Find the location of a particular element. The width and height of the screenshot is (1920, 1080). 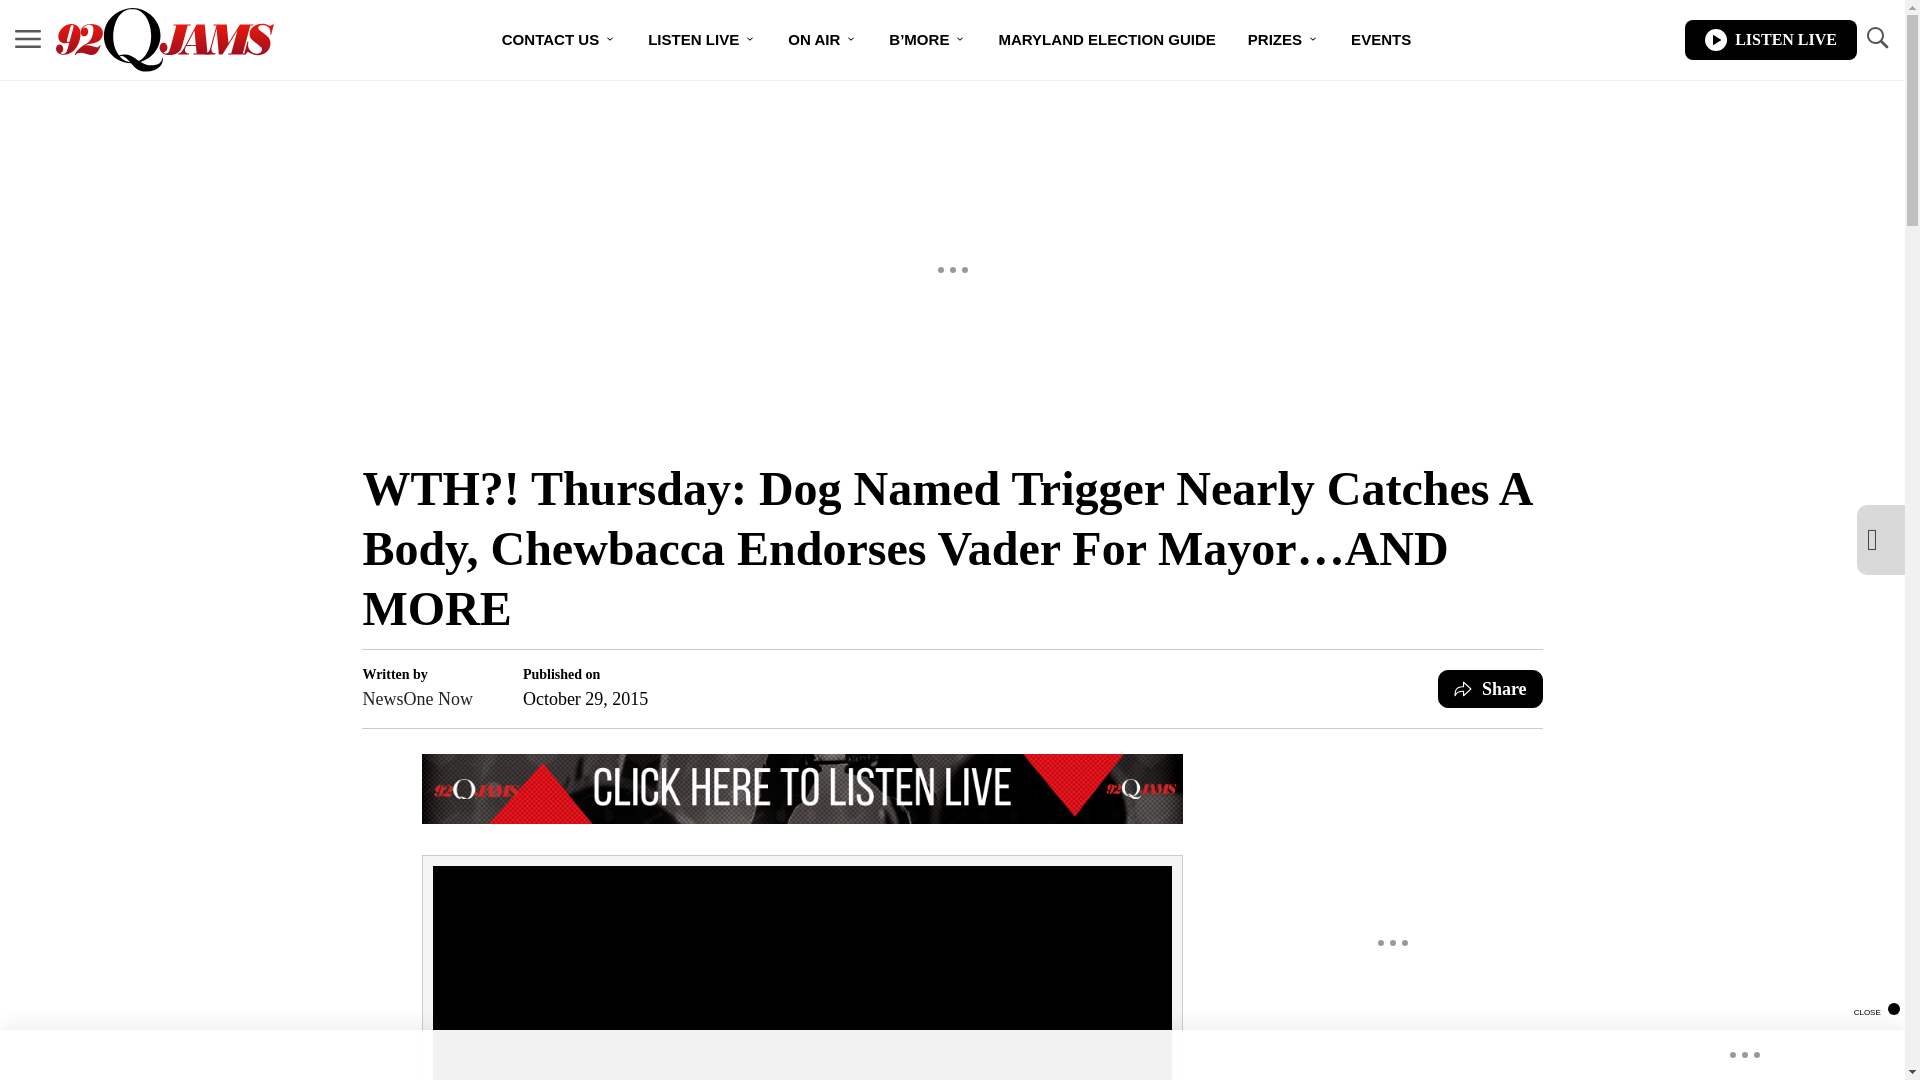

TOGGLE SEARCH is located at coordinates (1876, 38).